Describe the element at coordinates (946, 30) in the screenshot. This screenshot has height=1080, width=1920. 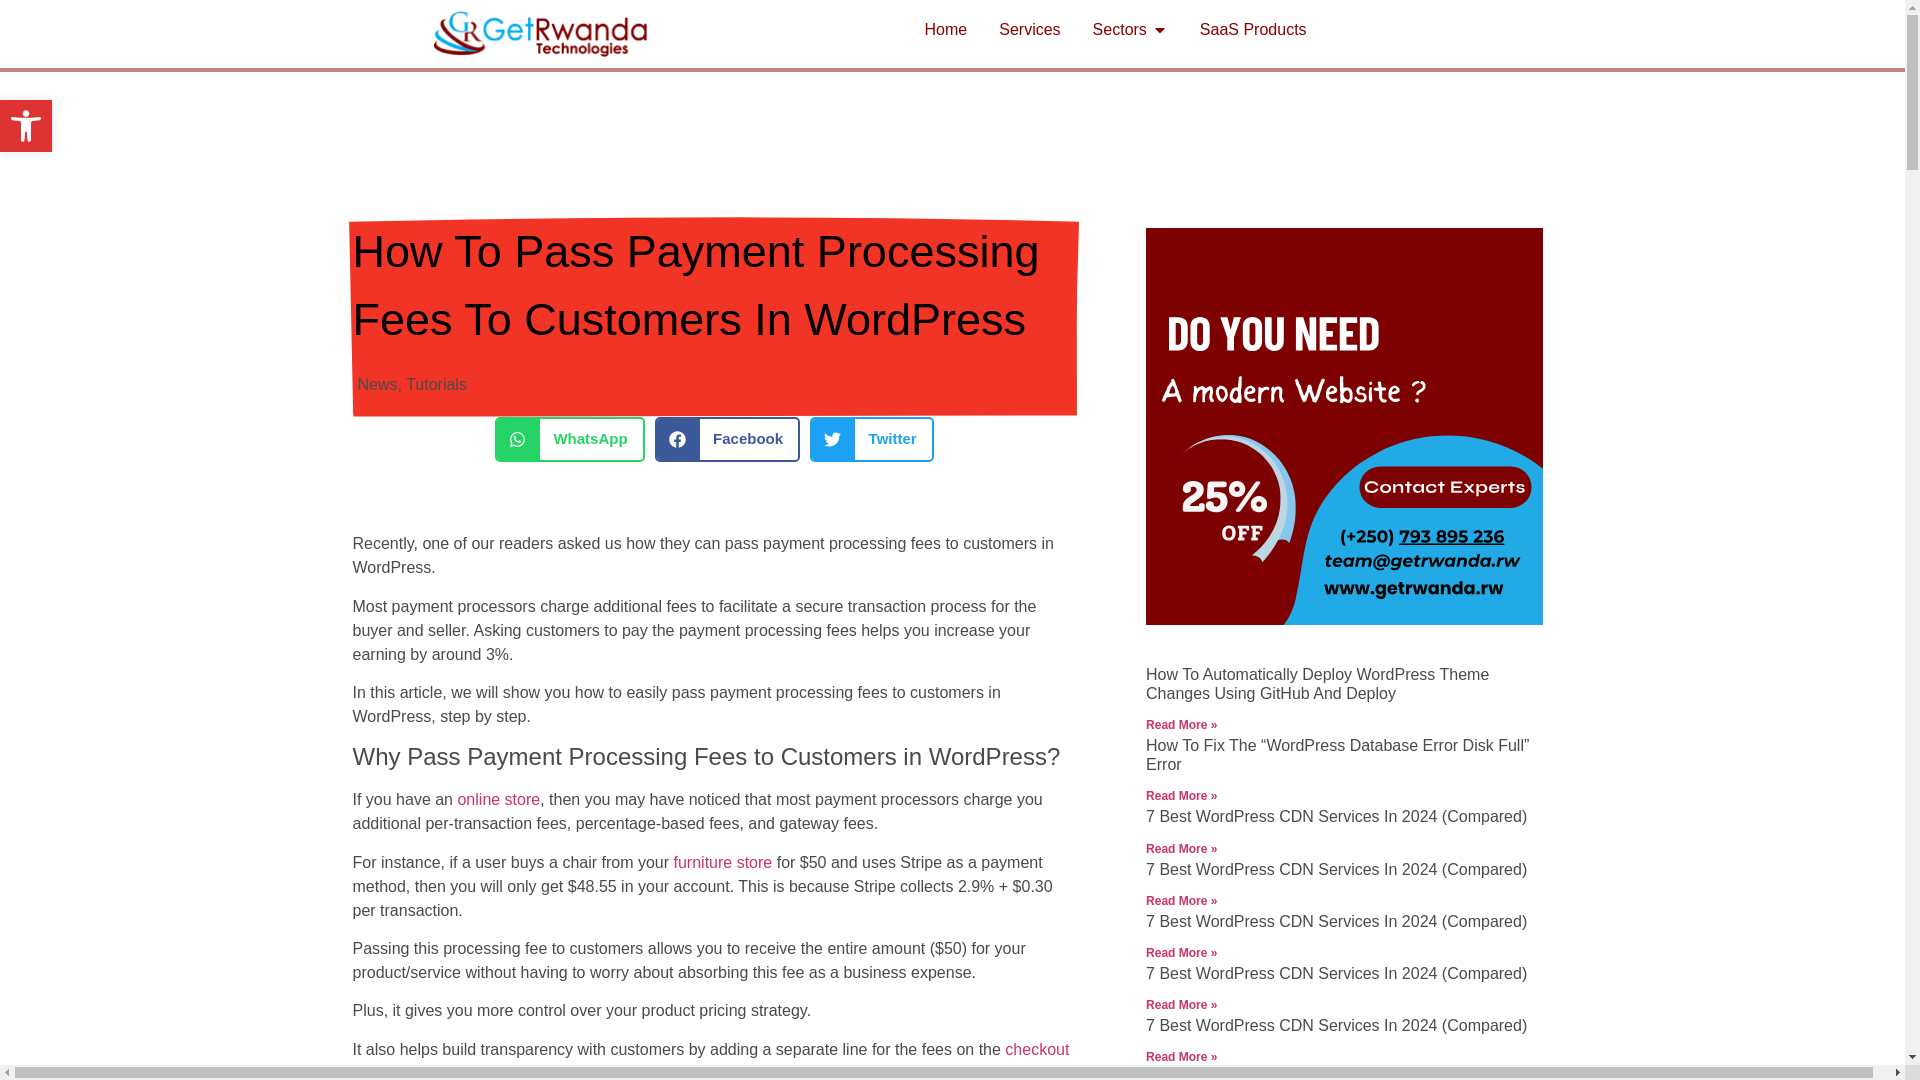
I see `furniture store` at that location.